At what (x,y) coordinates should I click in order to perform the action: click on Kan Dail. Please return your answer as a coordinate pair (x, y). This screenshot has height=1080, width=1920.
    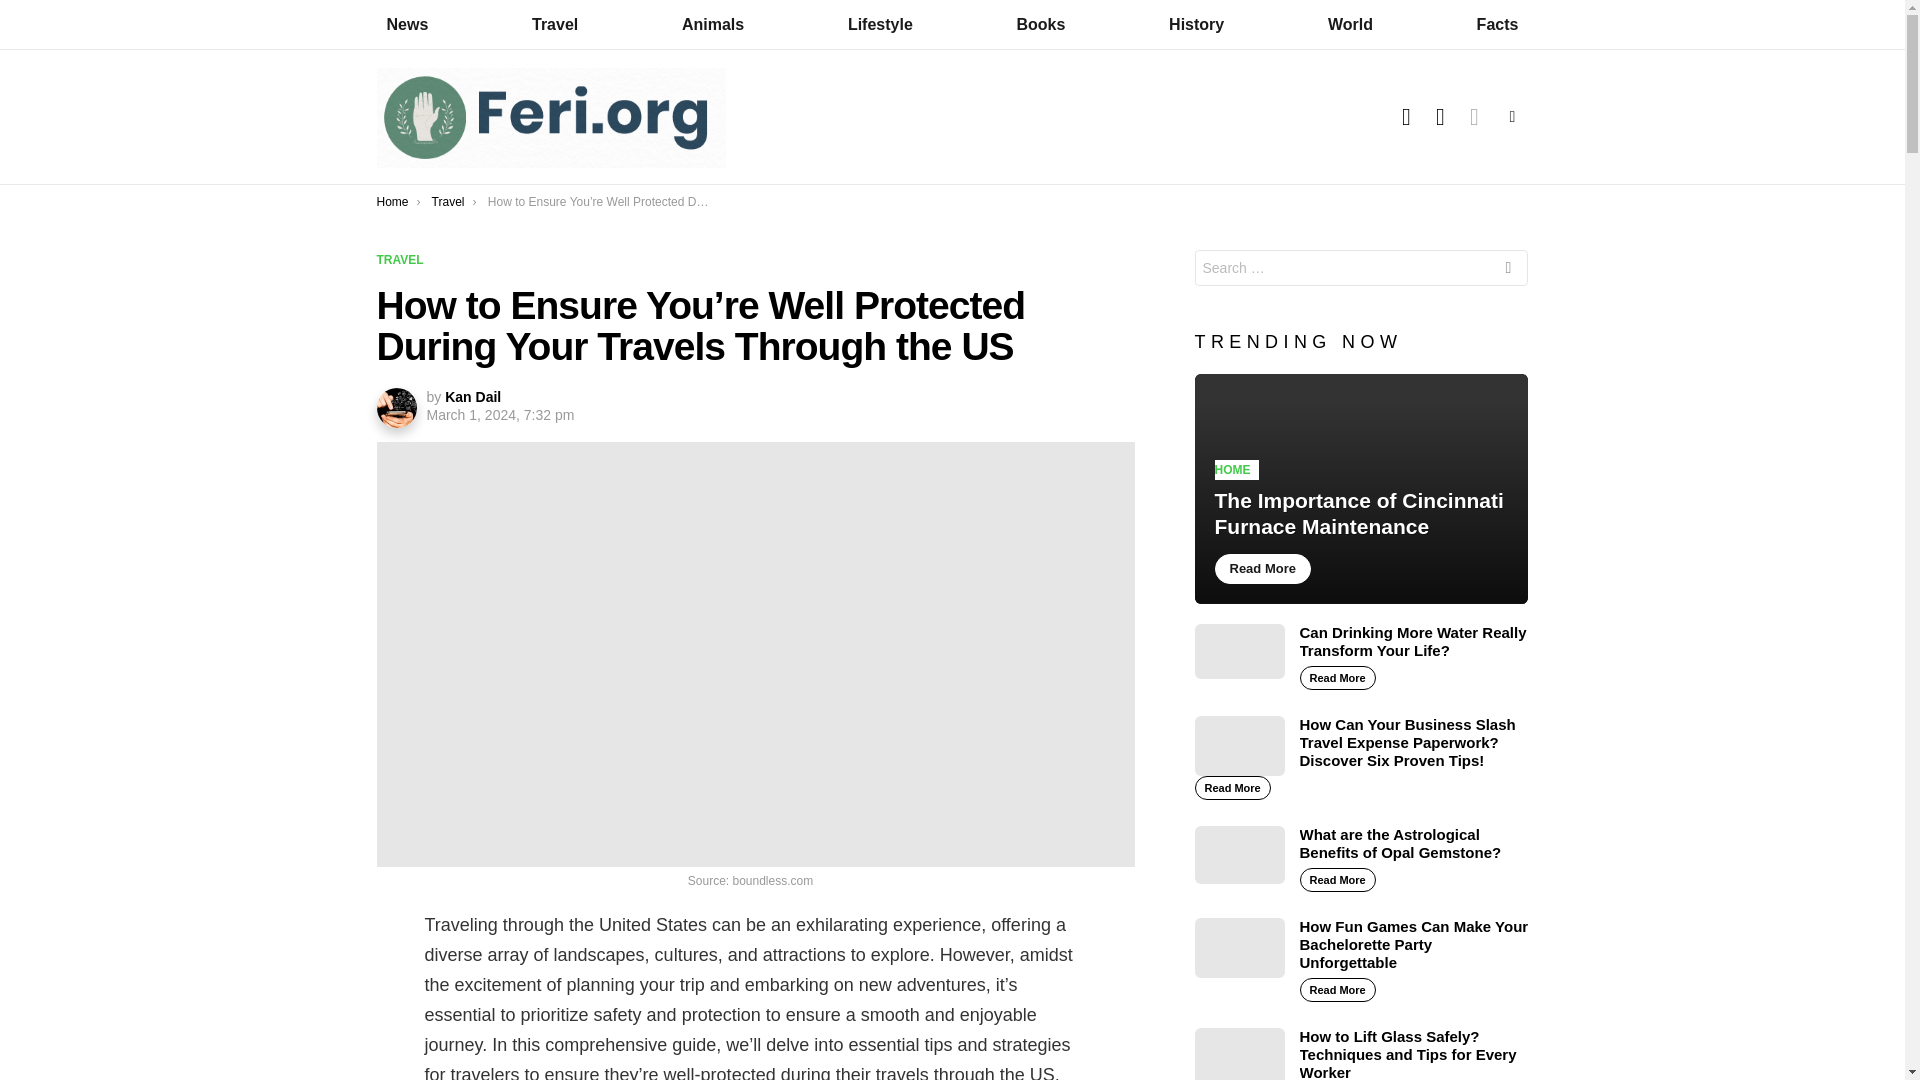
    Looking at the image, I should click on (473, 396).